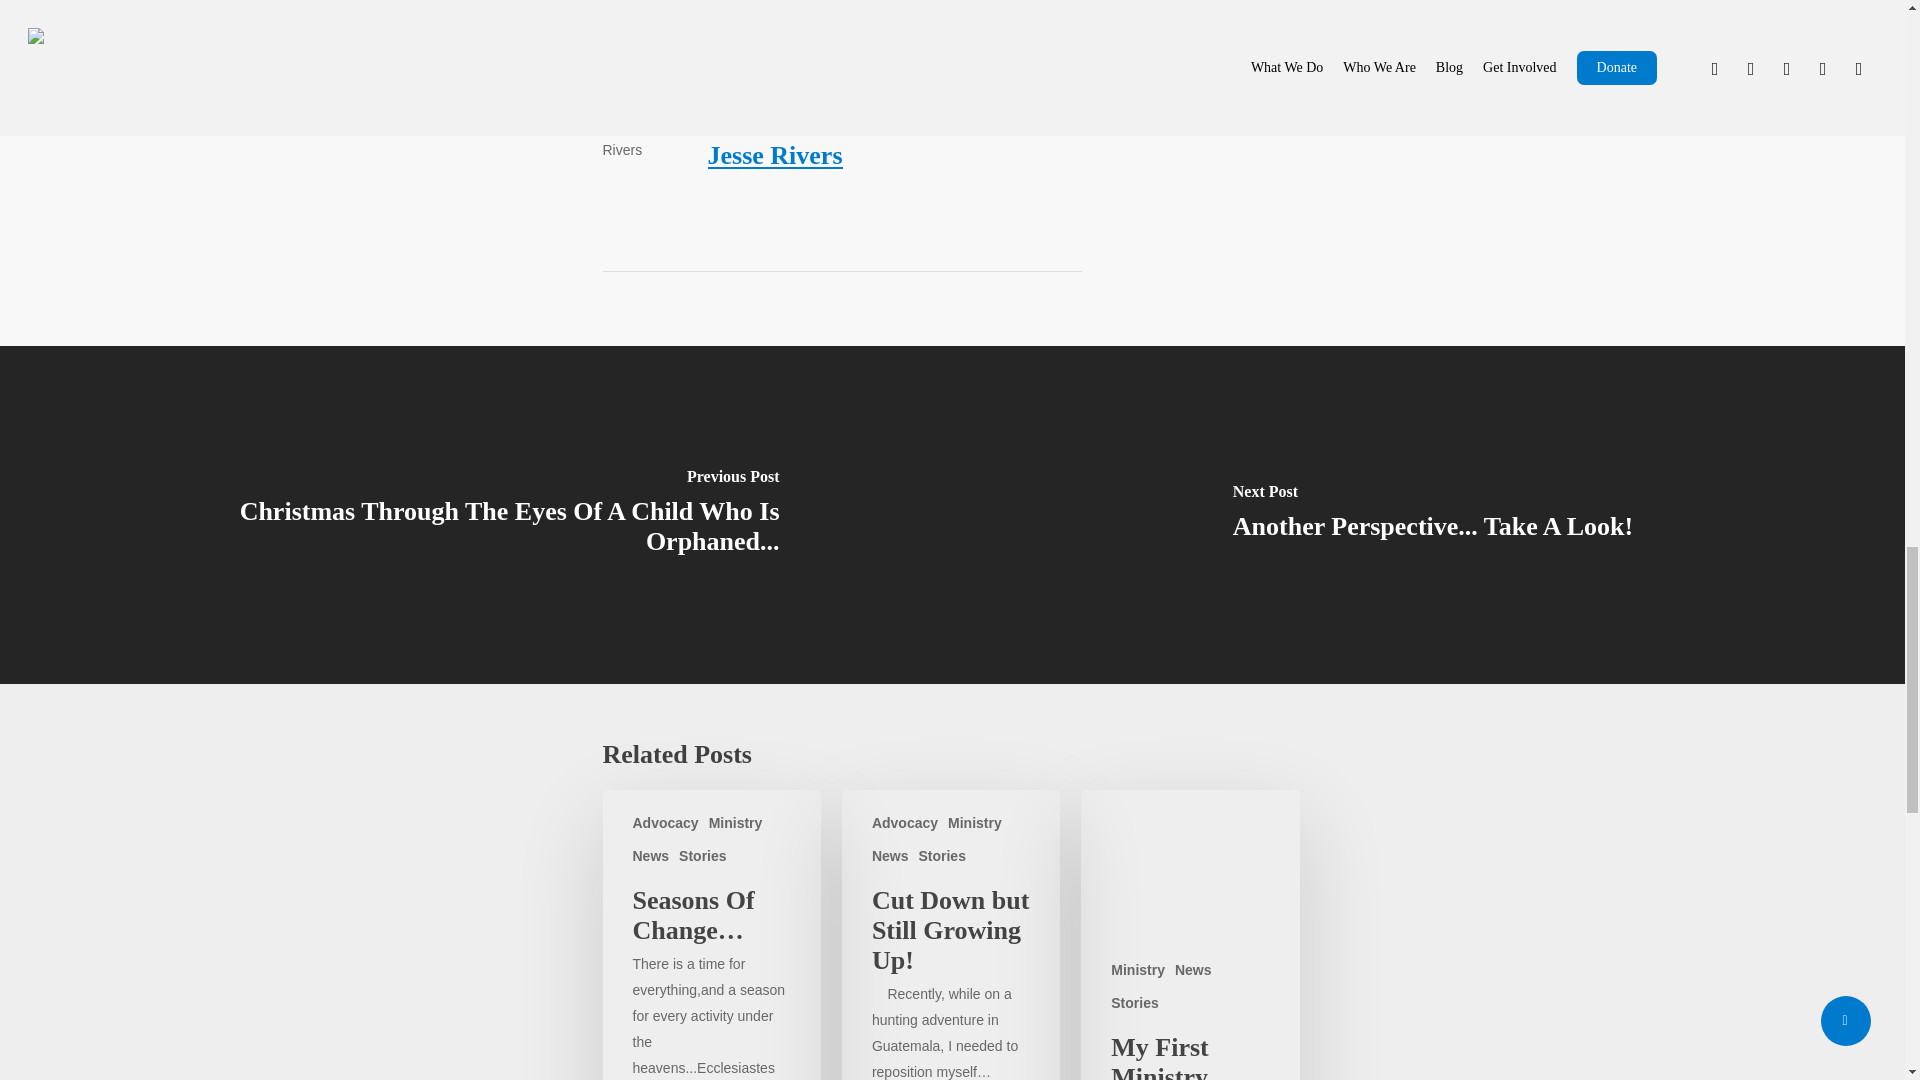 Image resolution: width=1920 pixels, height=1080 pixels. What do you see at coordinates (820, 2) in the screenshot?
I see `LinkedIn` at bounding box center [820, 2].